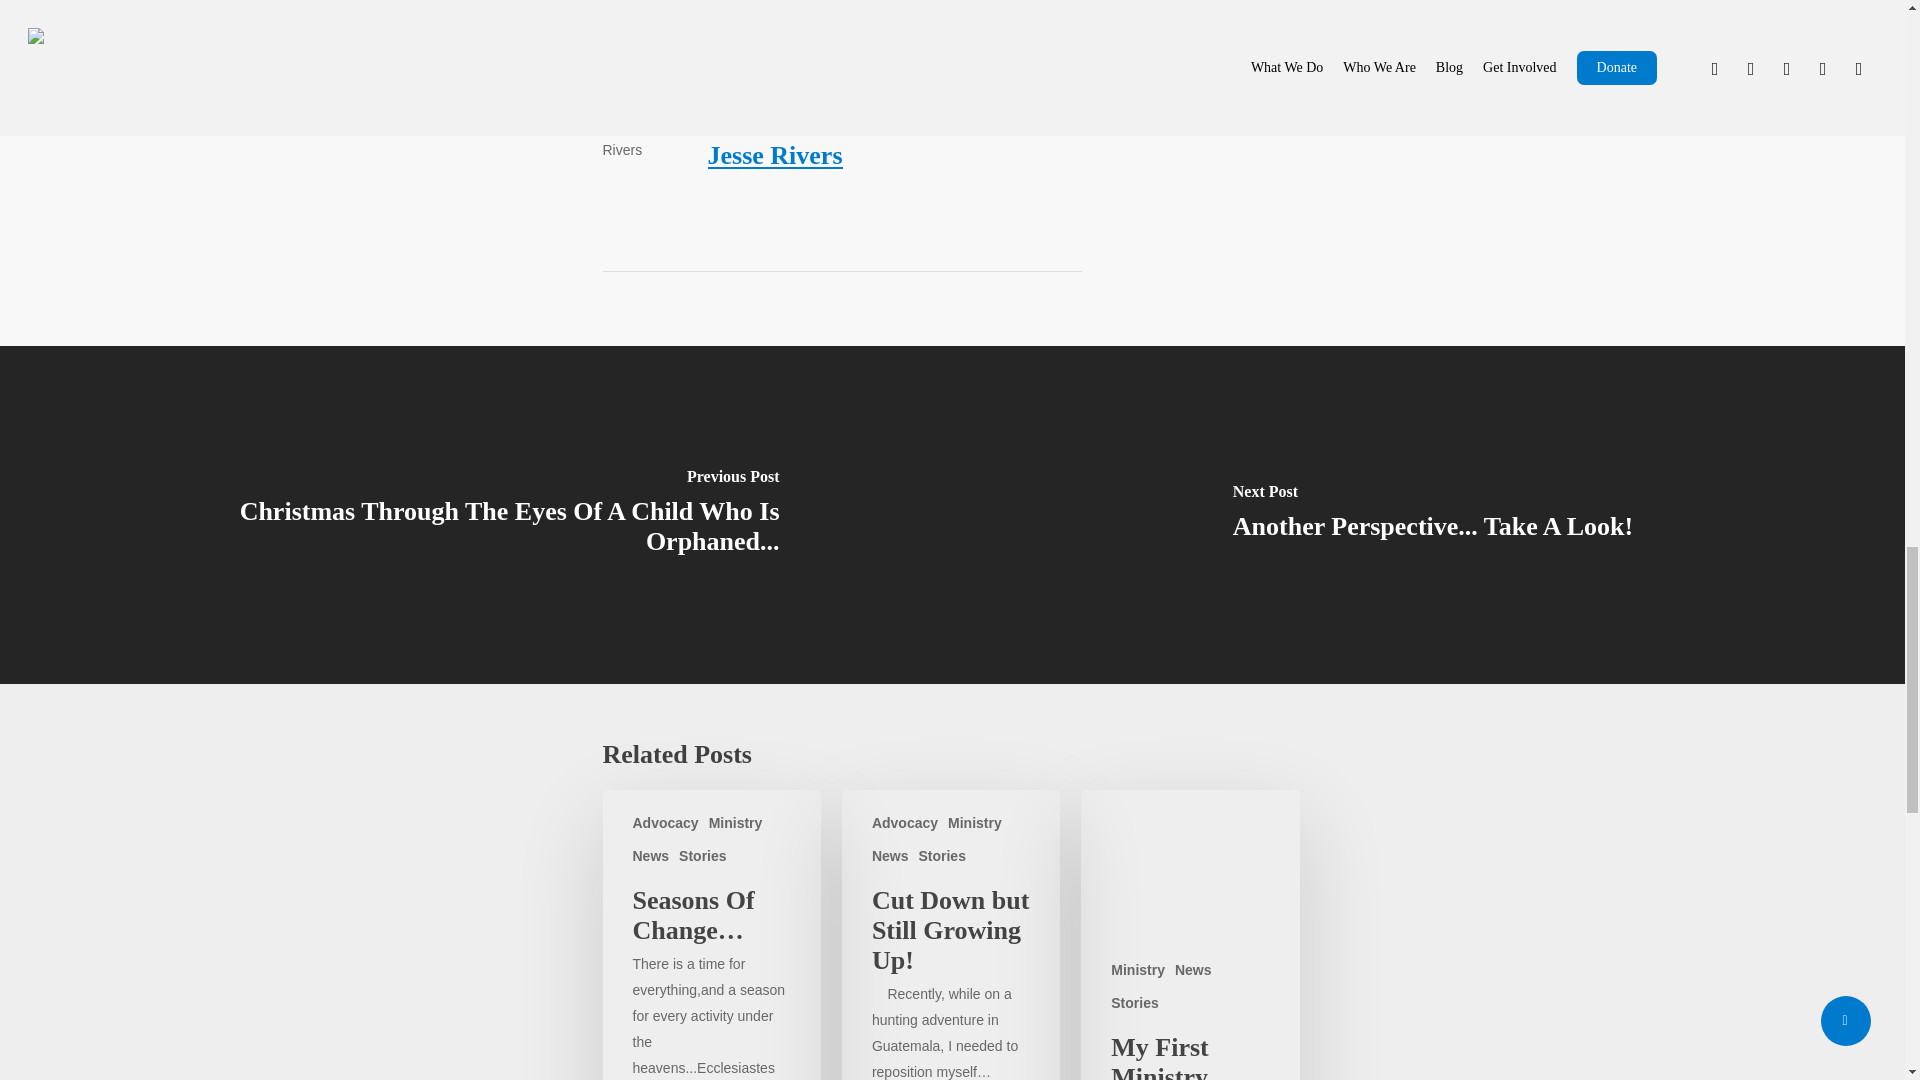 Image resolution: width=1920 pixels, height=1080 pixels. What do you see at coordinates (820, 2) in the screenshot?
I see `LinkedIn` at bounding box center [820, 2].